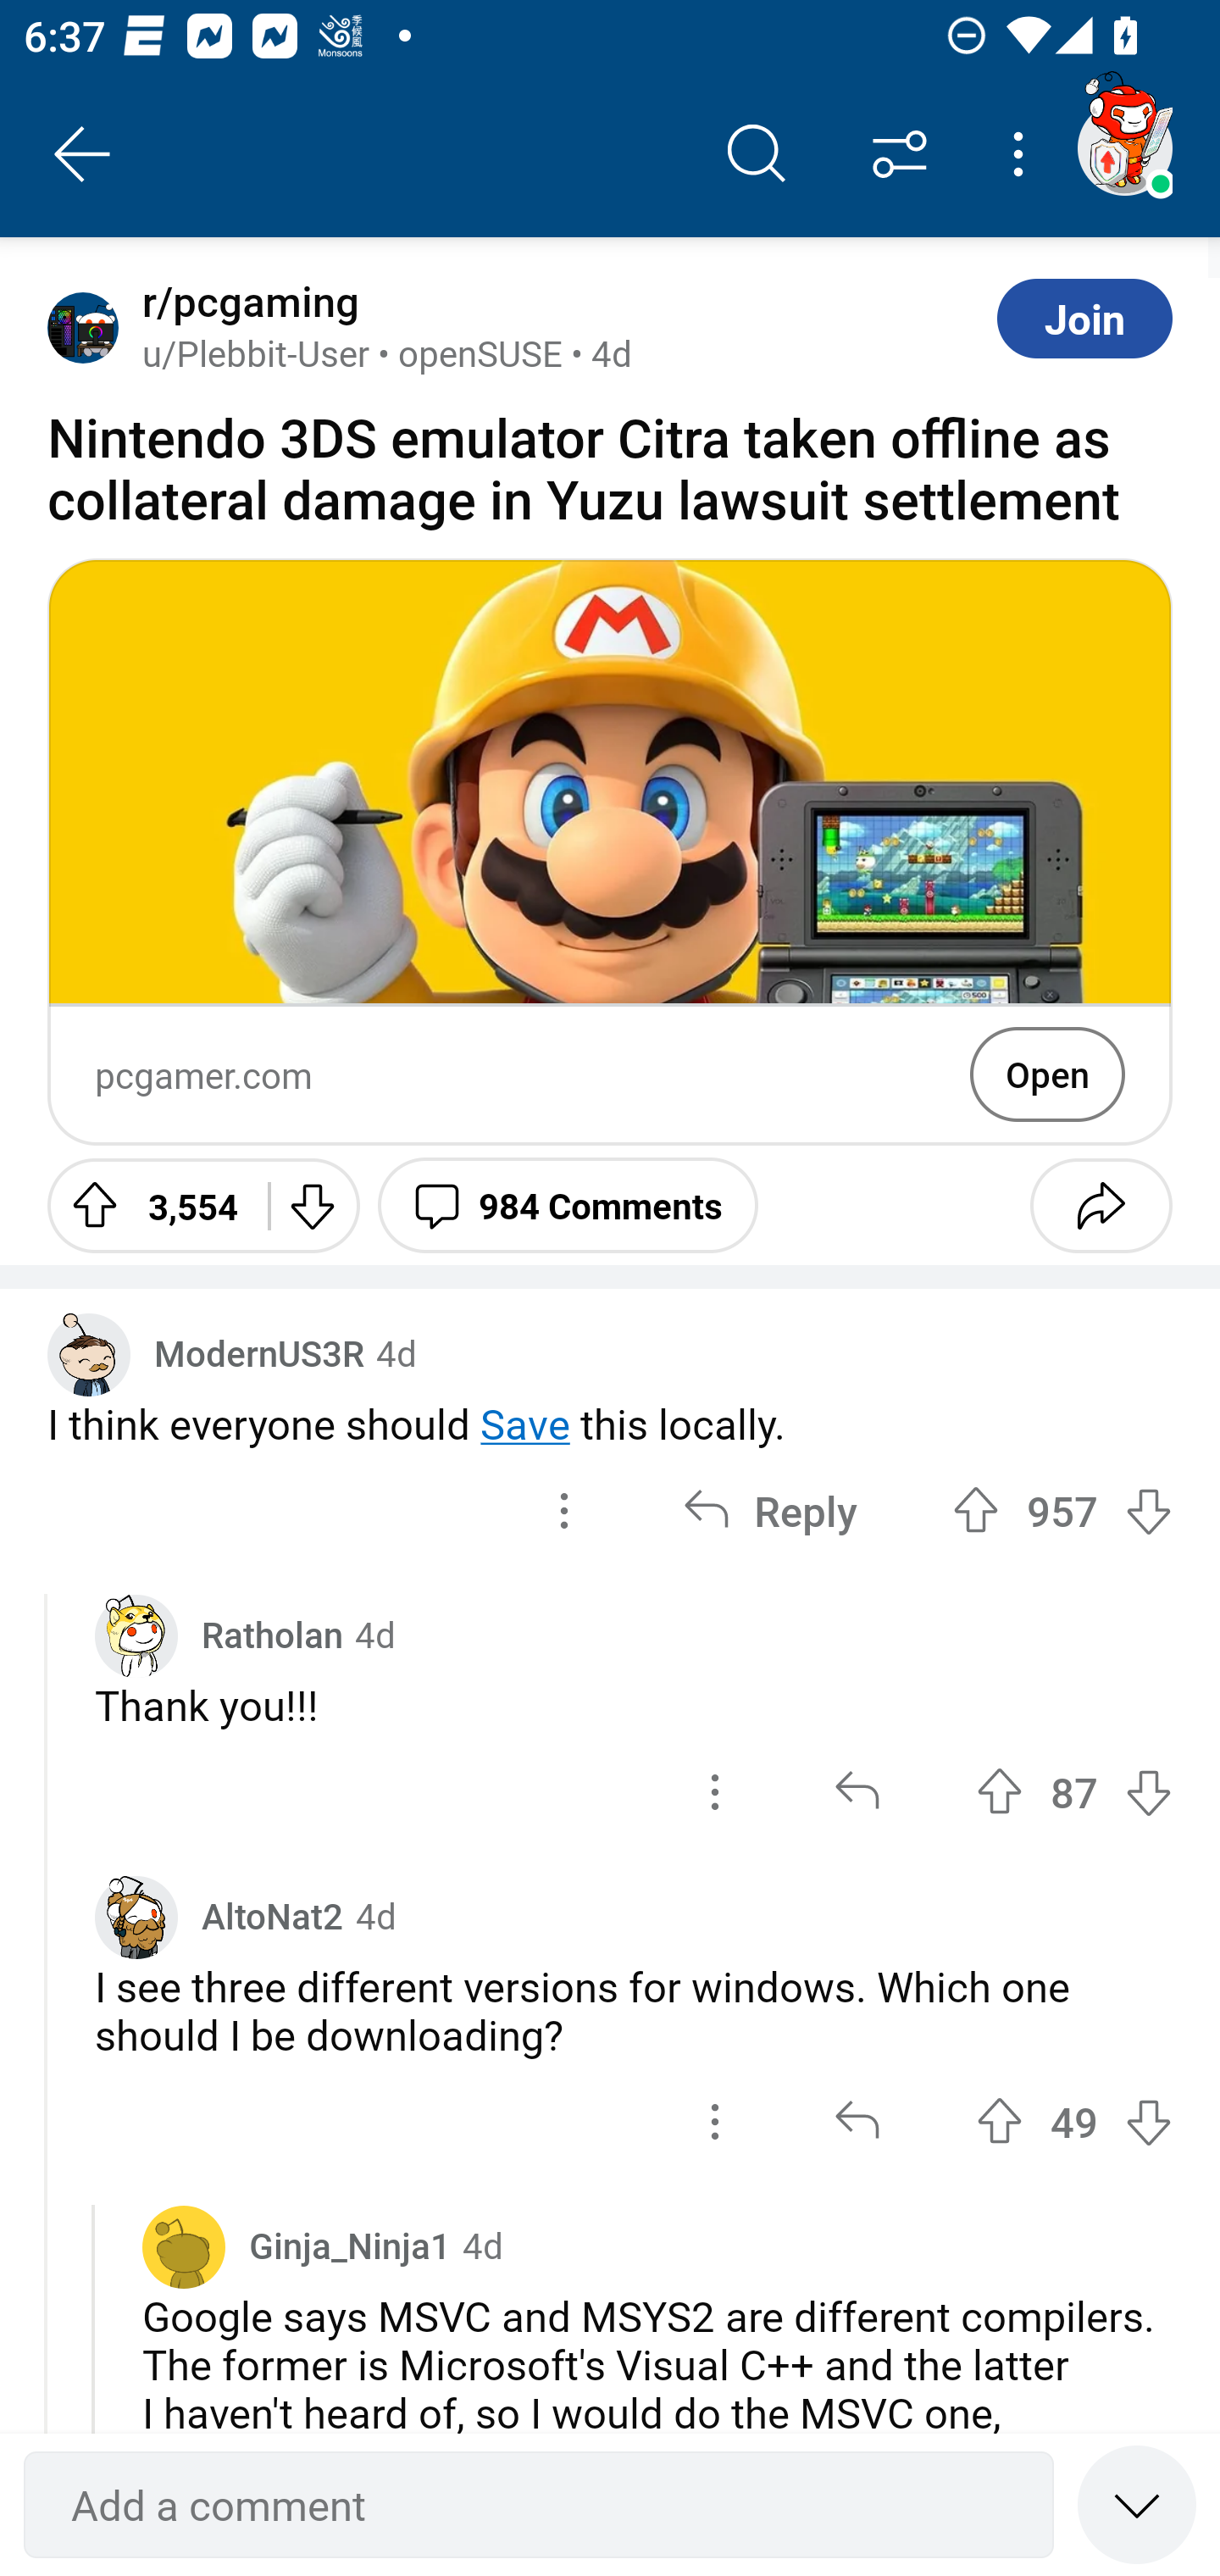 Image resolution: width=1220 pixels, height=2576 pixels. What do you see at coordinates (634, 1705) in the screenshot?
I see `Thank you!!!` at bounding box center [634, 1705].